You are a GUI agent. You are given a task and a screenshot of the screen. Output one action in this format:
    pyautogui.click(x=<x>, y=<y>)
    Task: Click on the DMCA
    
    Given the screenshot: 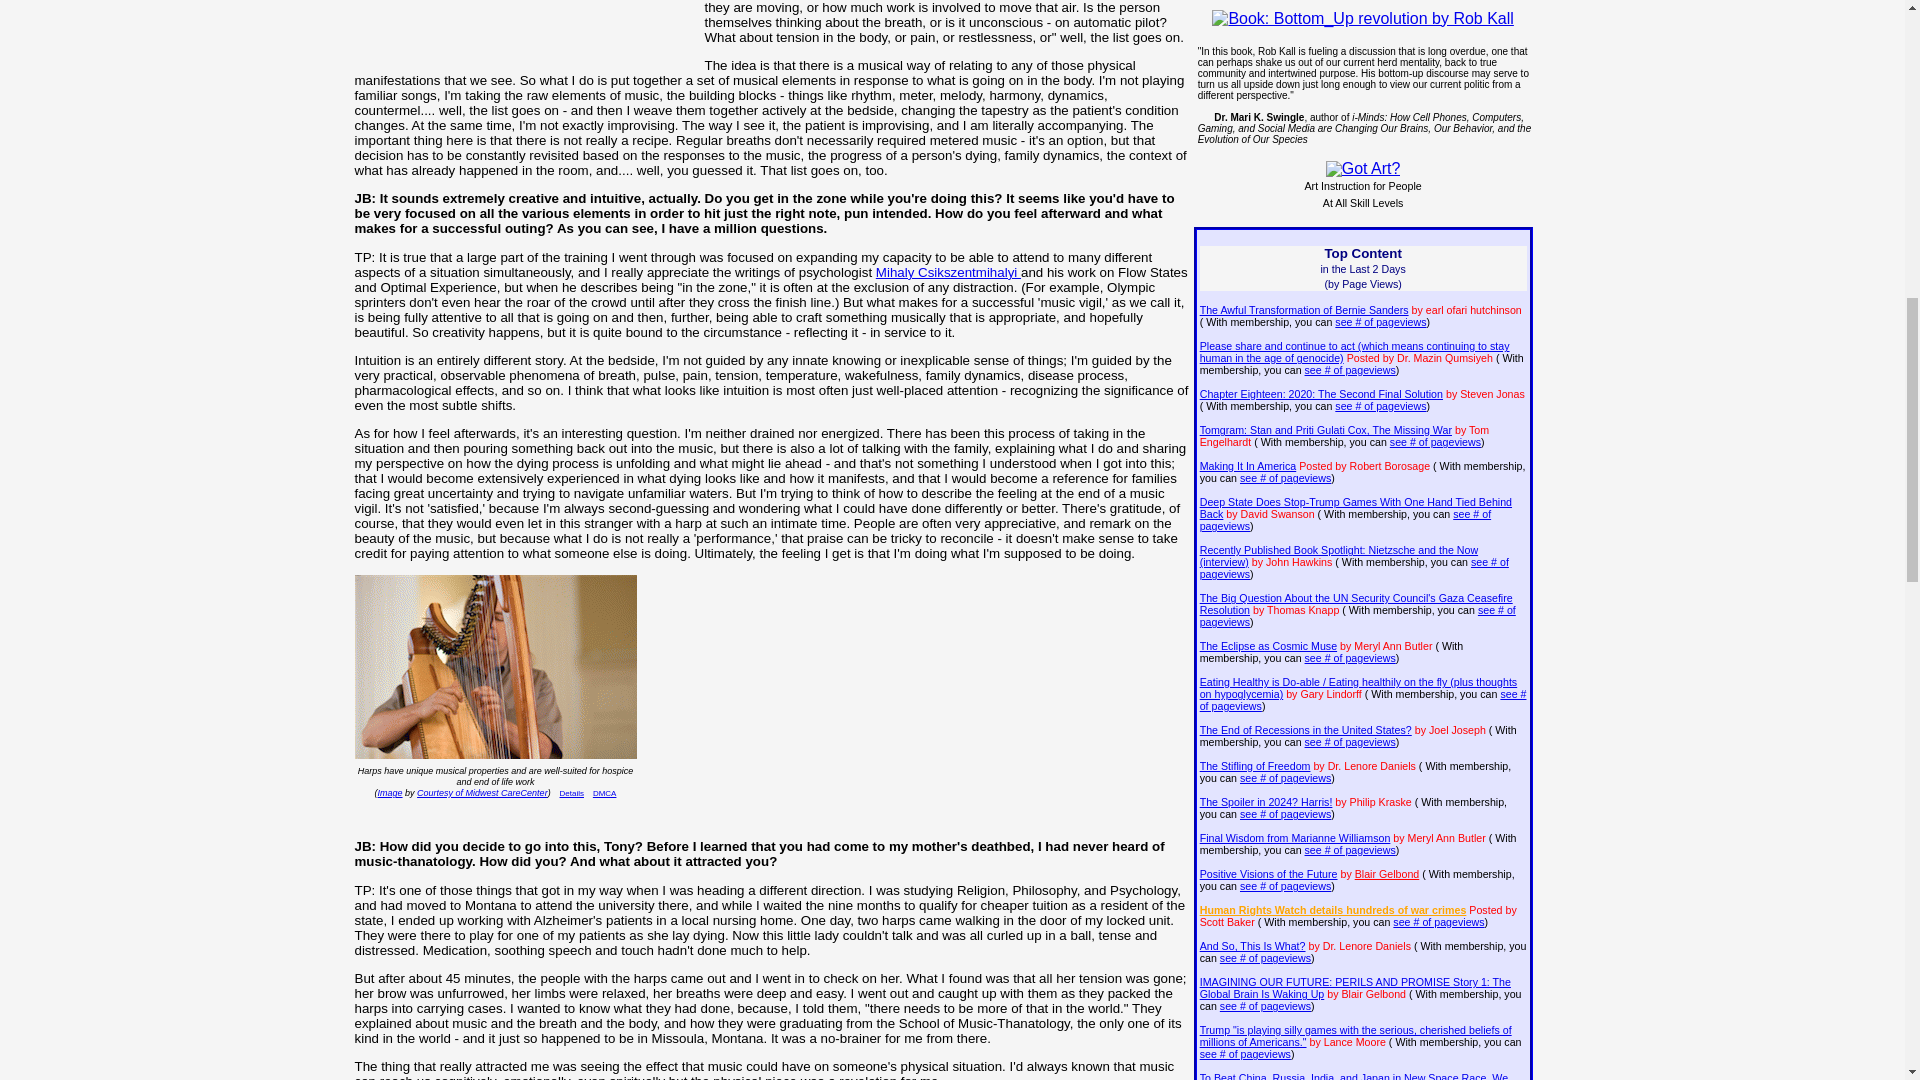 What is the action you would take?
    pyautogui.click(x=604, y=794)
    